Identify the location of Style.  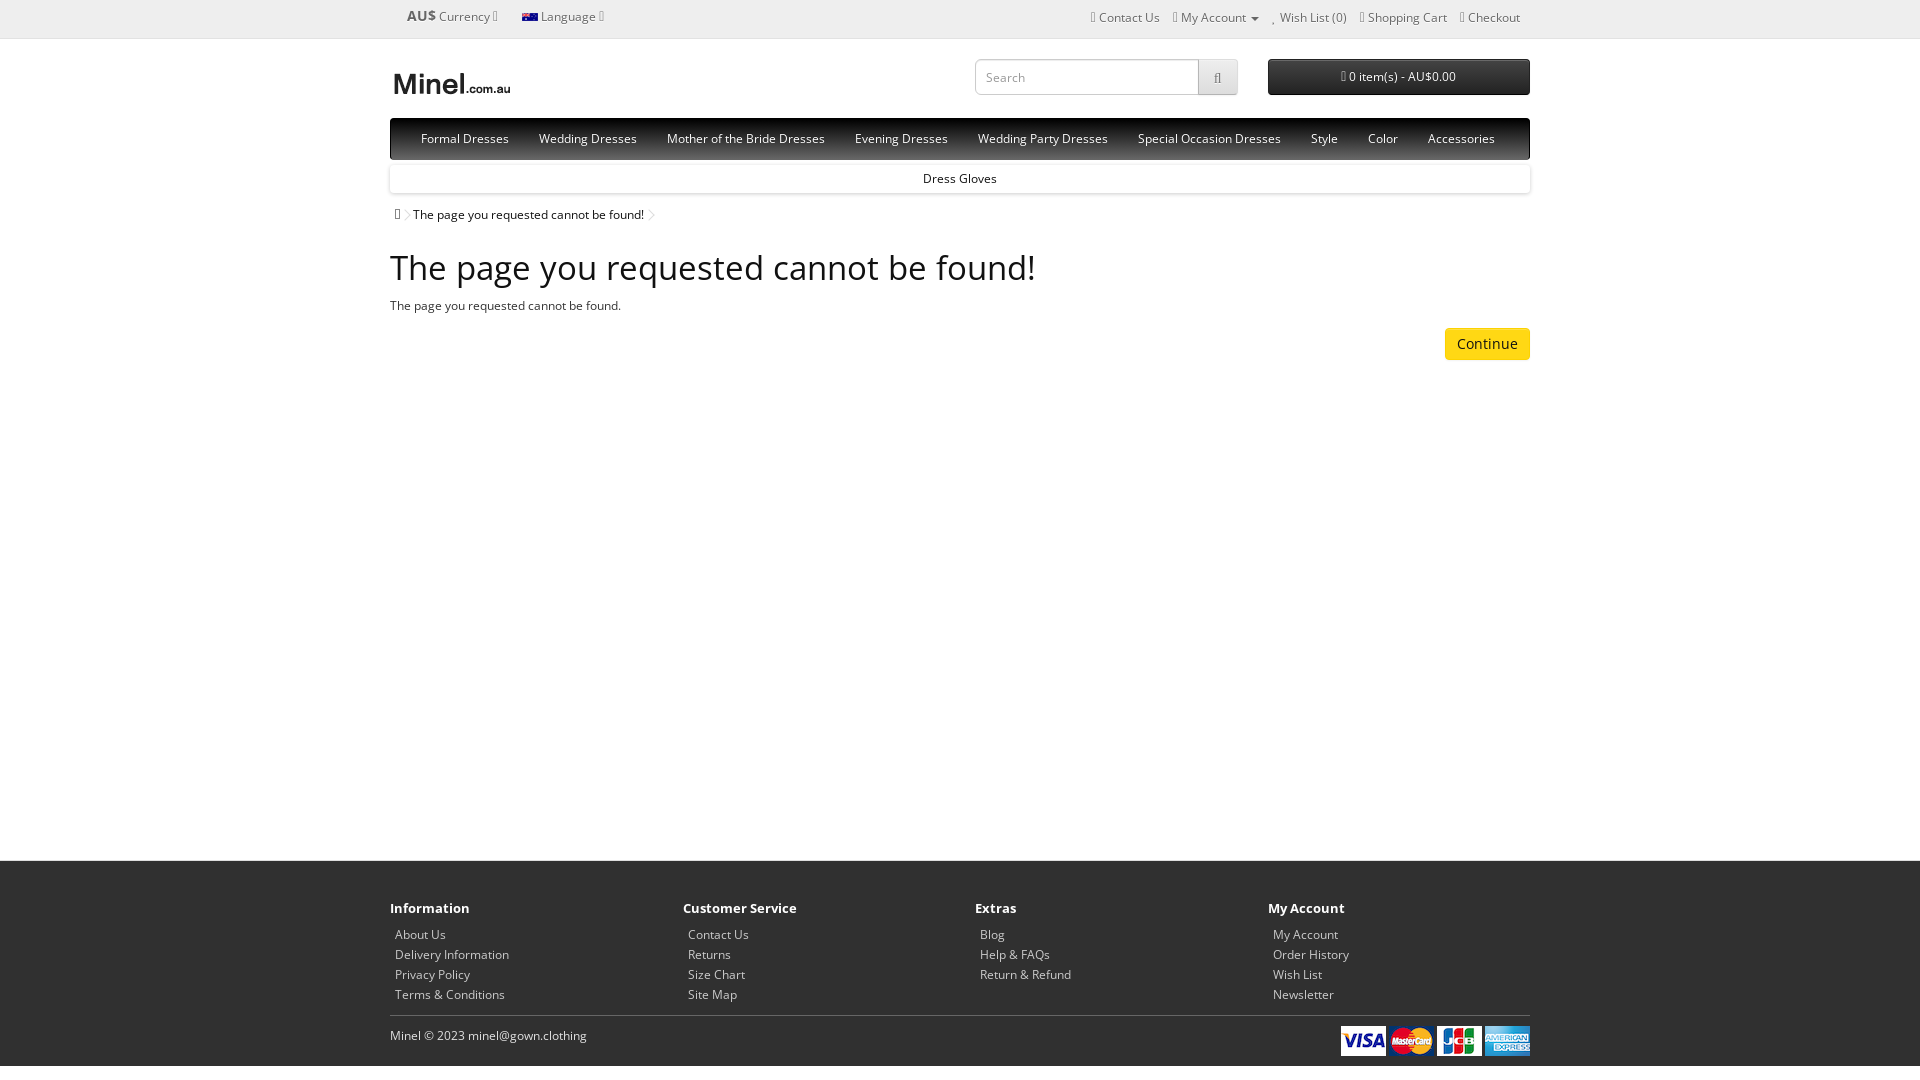
(1324, 139).